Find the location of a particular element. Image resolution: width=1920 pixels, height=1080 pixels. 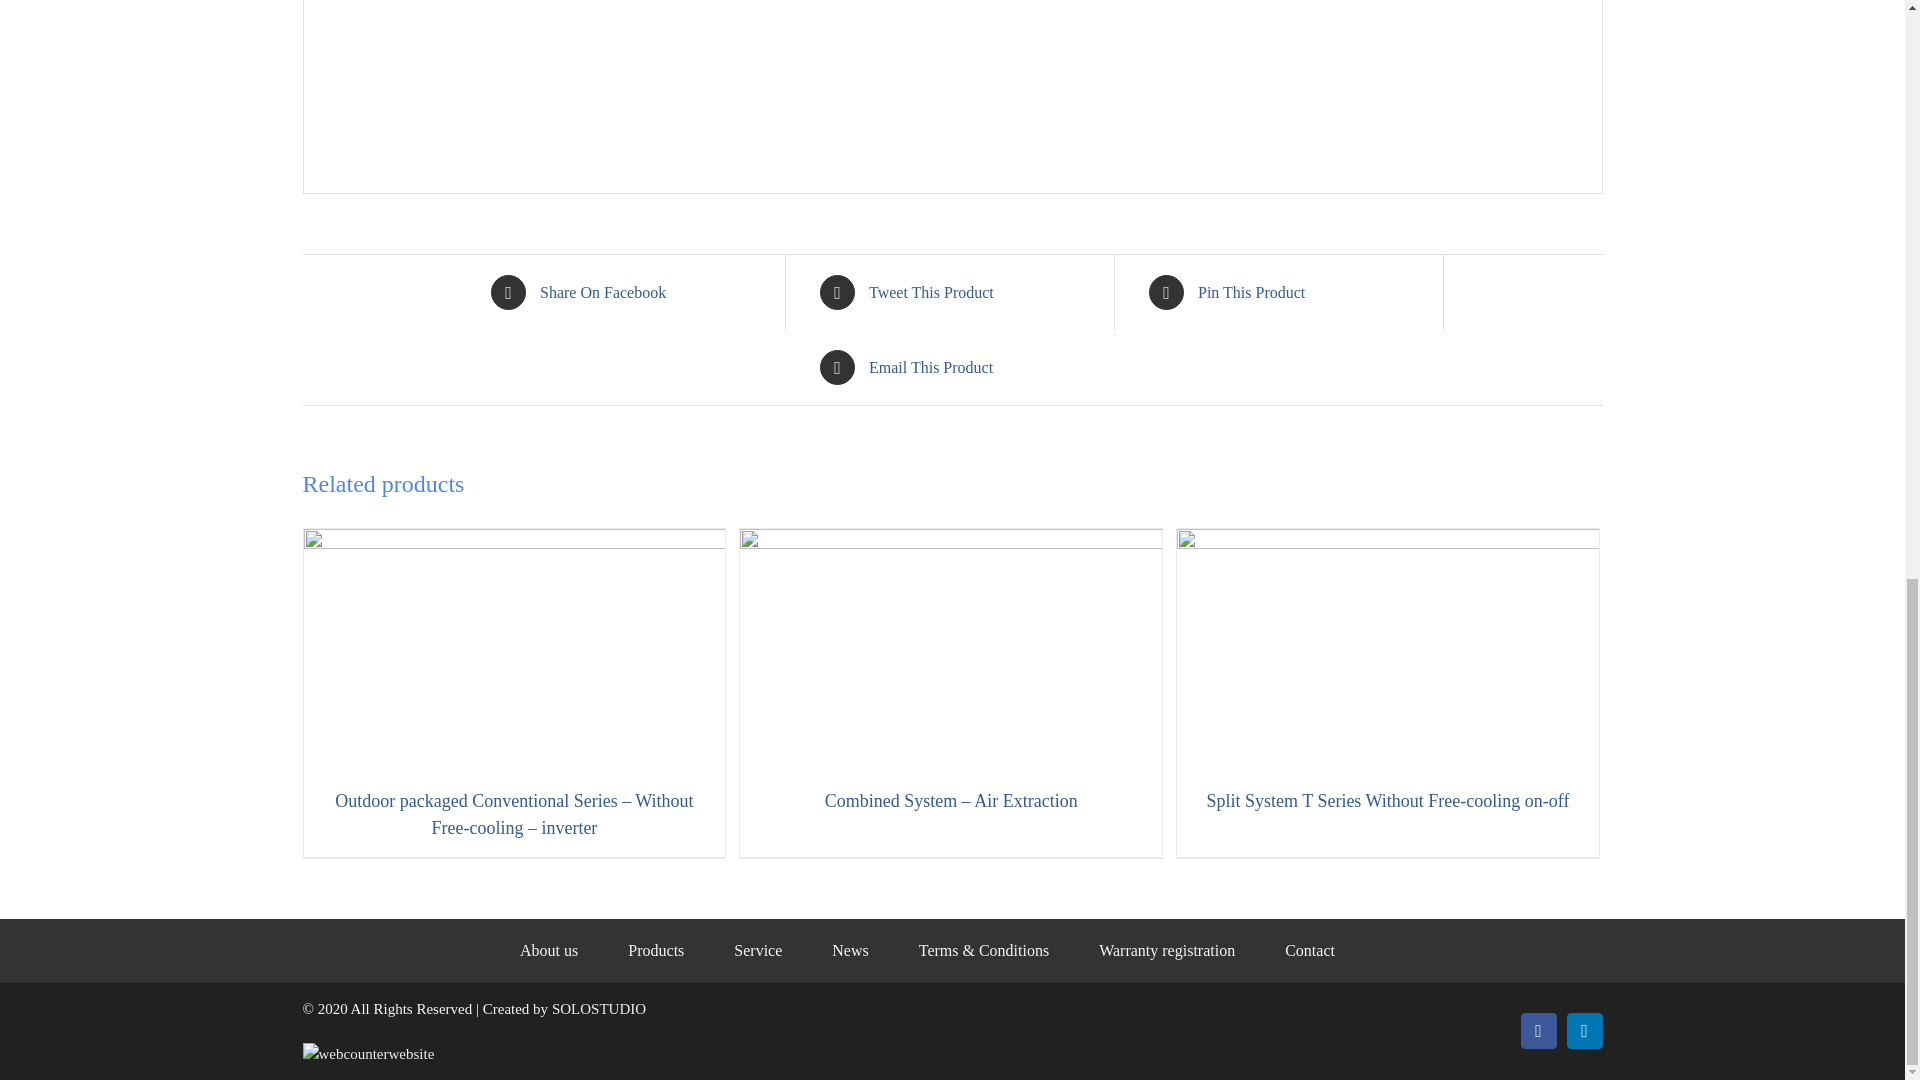

User Stats is located at coordinates (367, 1054).